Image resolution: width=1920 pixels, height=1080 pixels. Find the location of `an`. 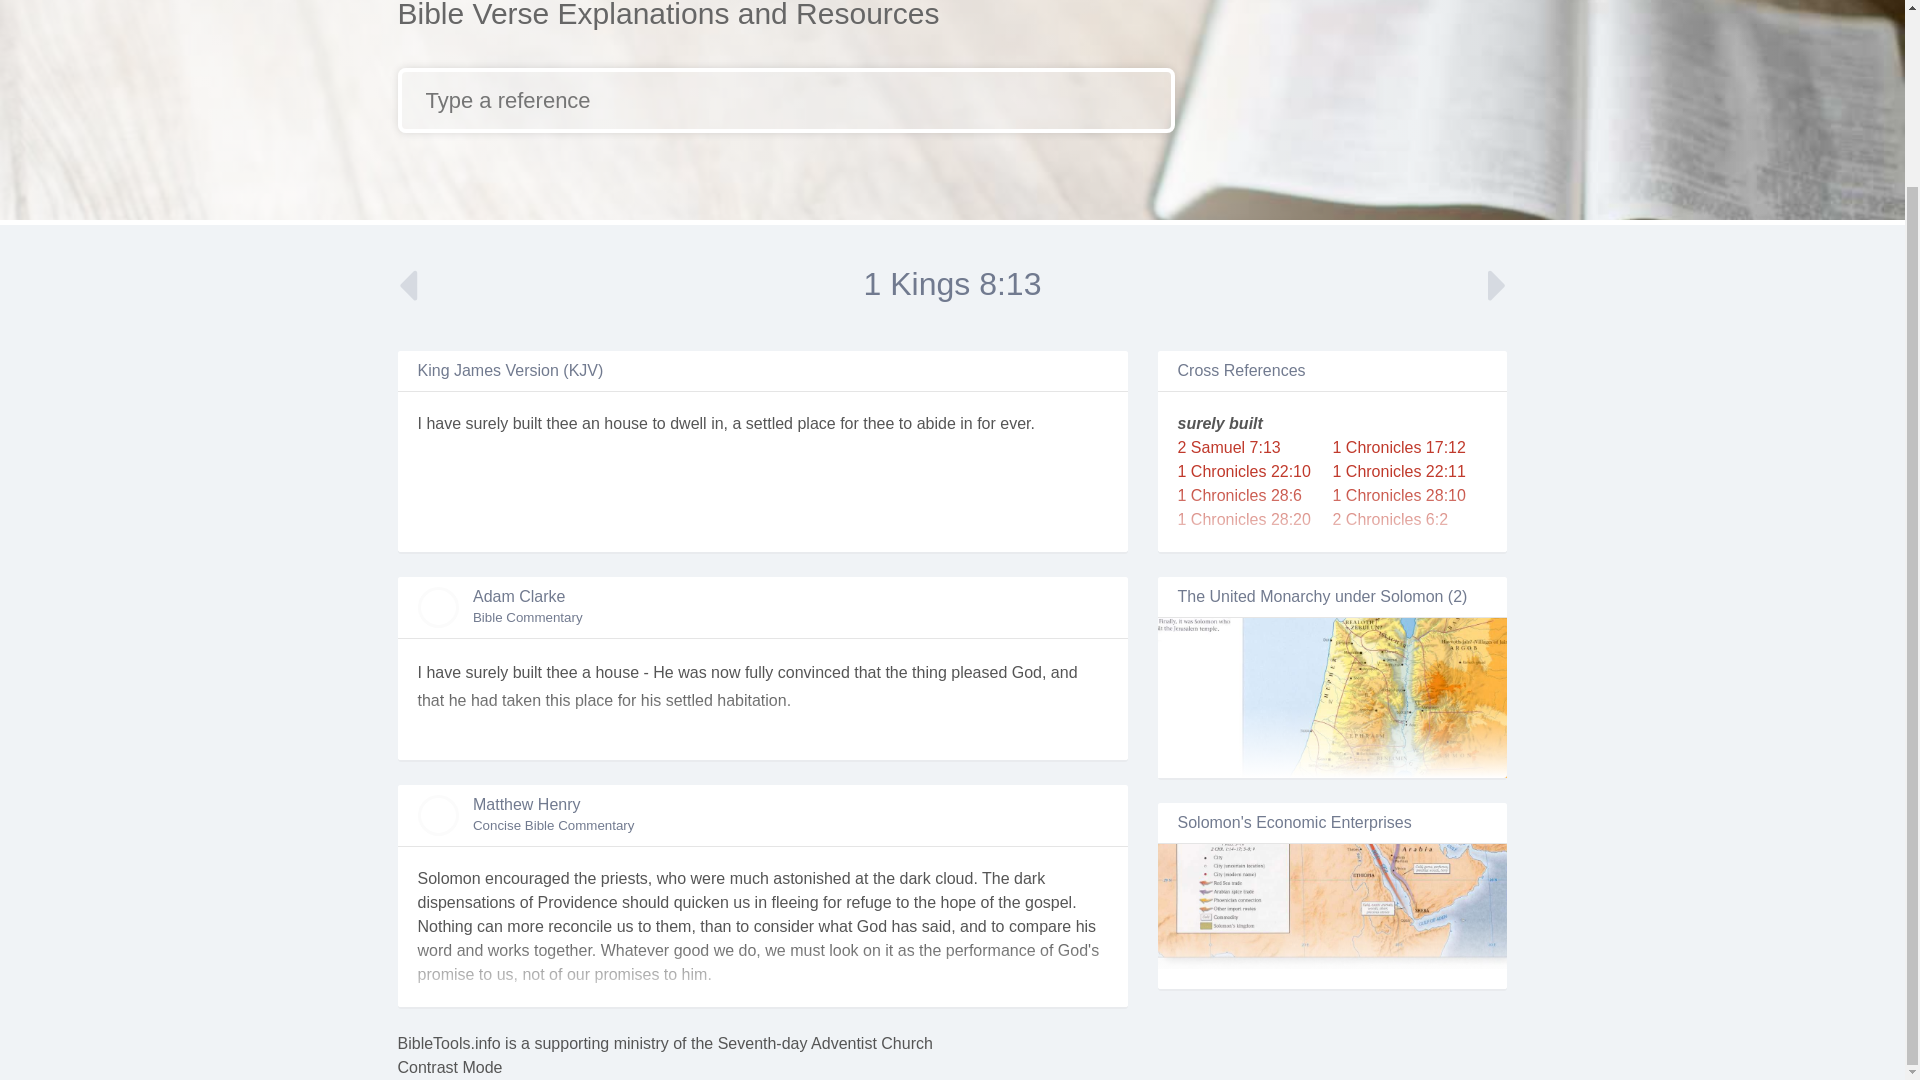

an is located at coordinates (590, 423).